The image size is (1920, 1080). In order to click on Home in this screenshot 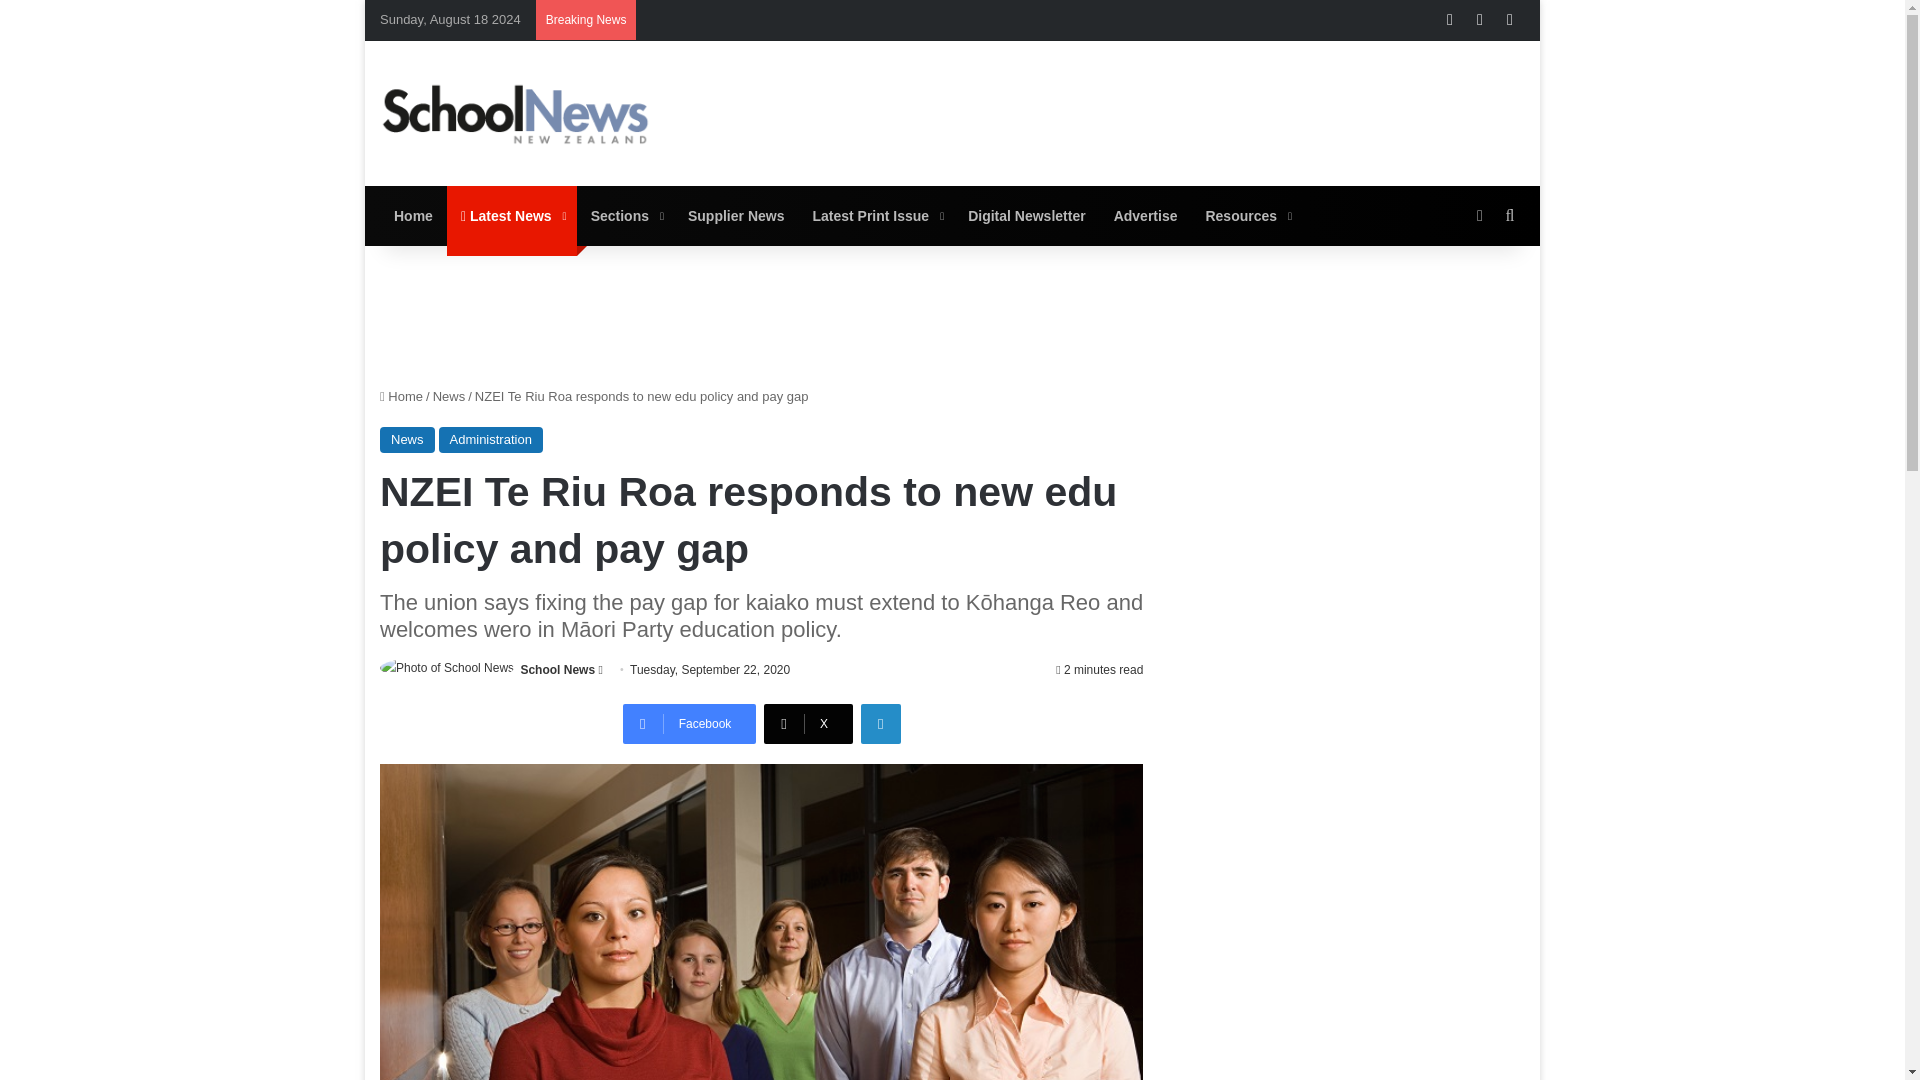, I will do `click(401, 396)`.